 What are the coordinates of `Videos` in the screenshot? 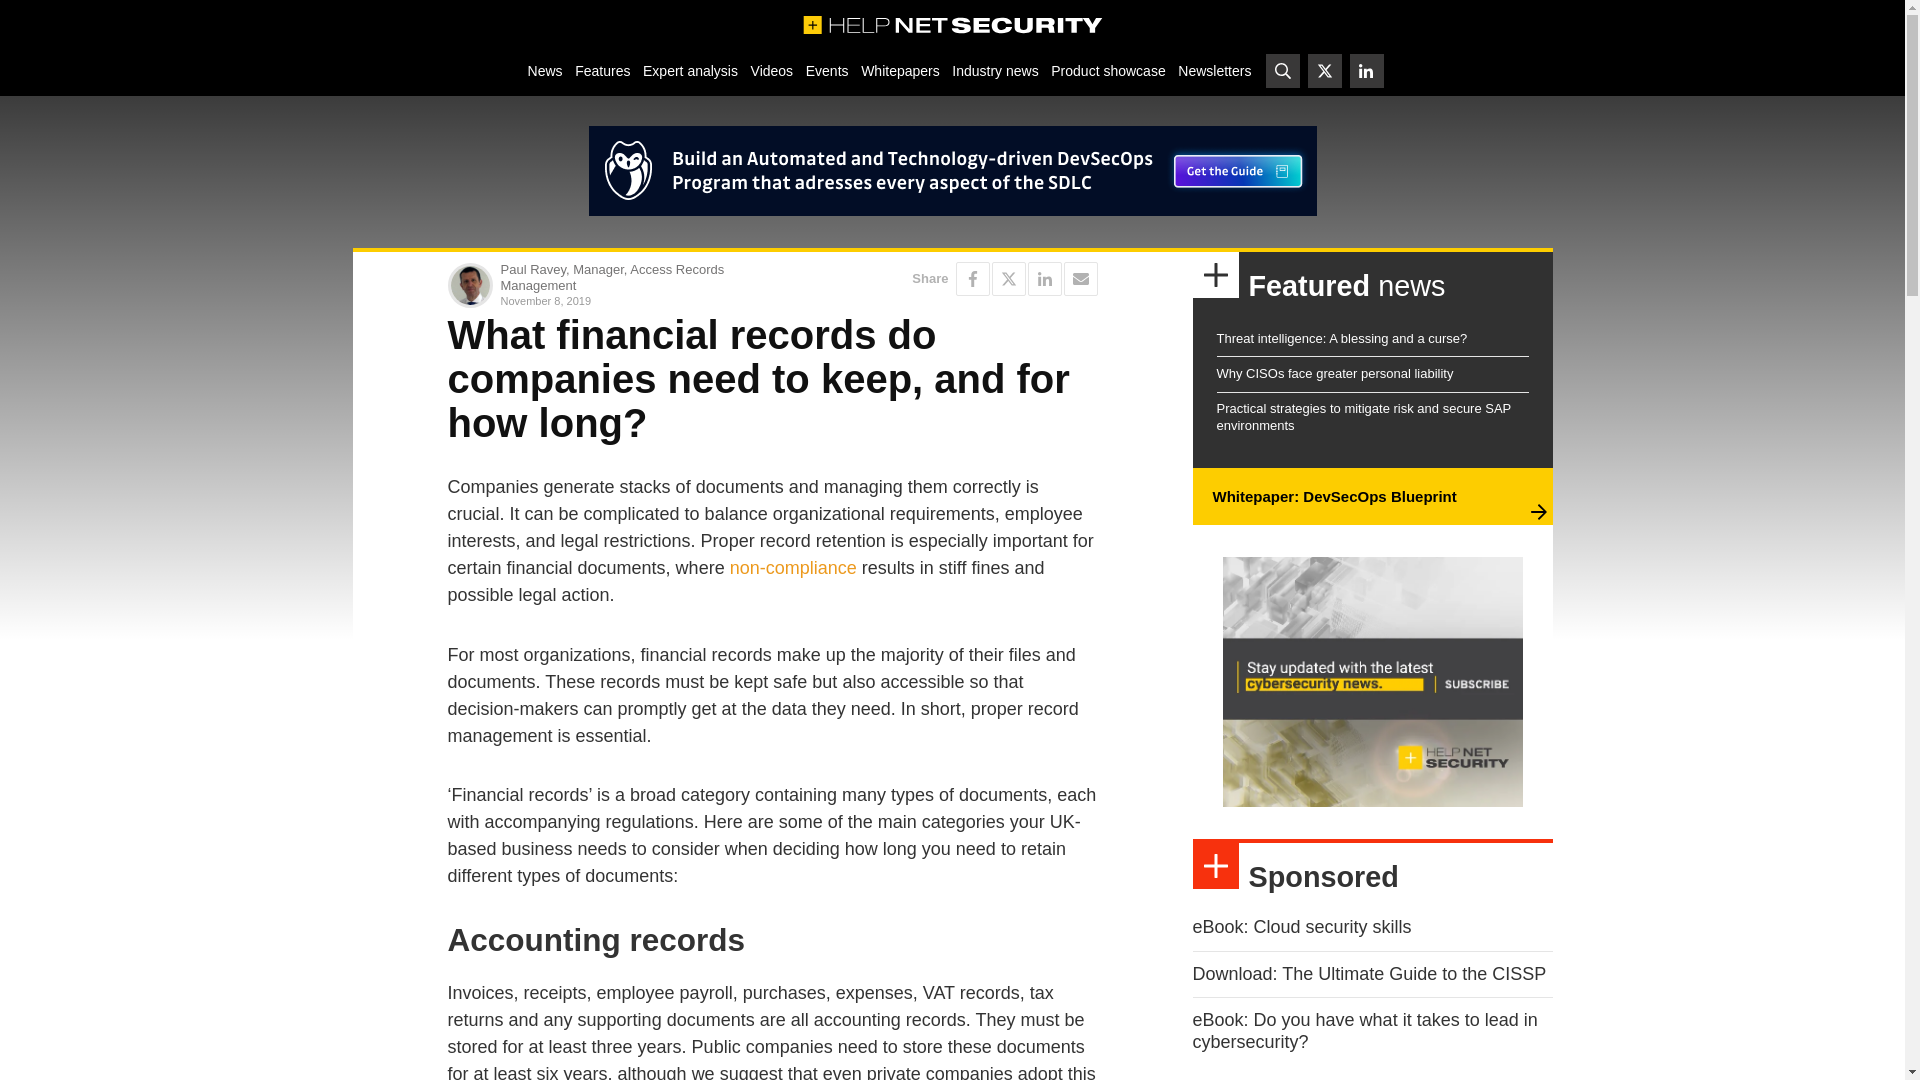 It's located at (771, 70).